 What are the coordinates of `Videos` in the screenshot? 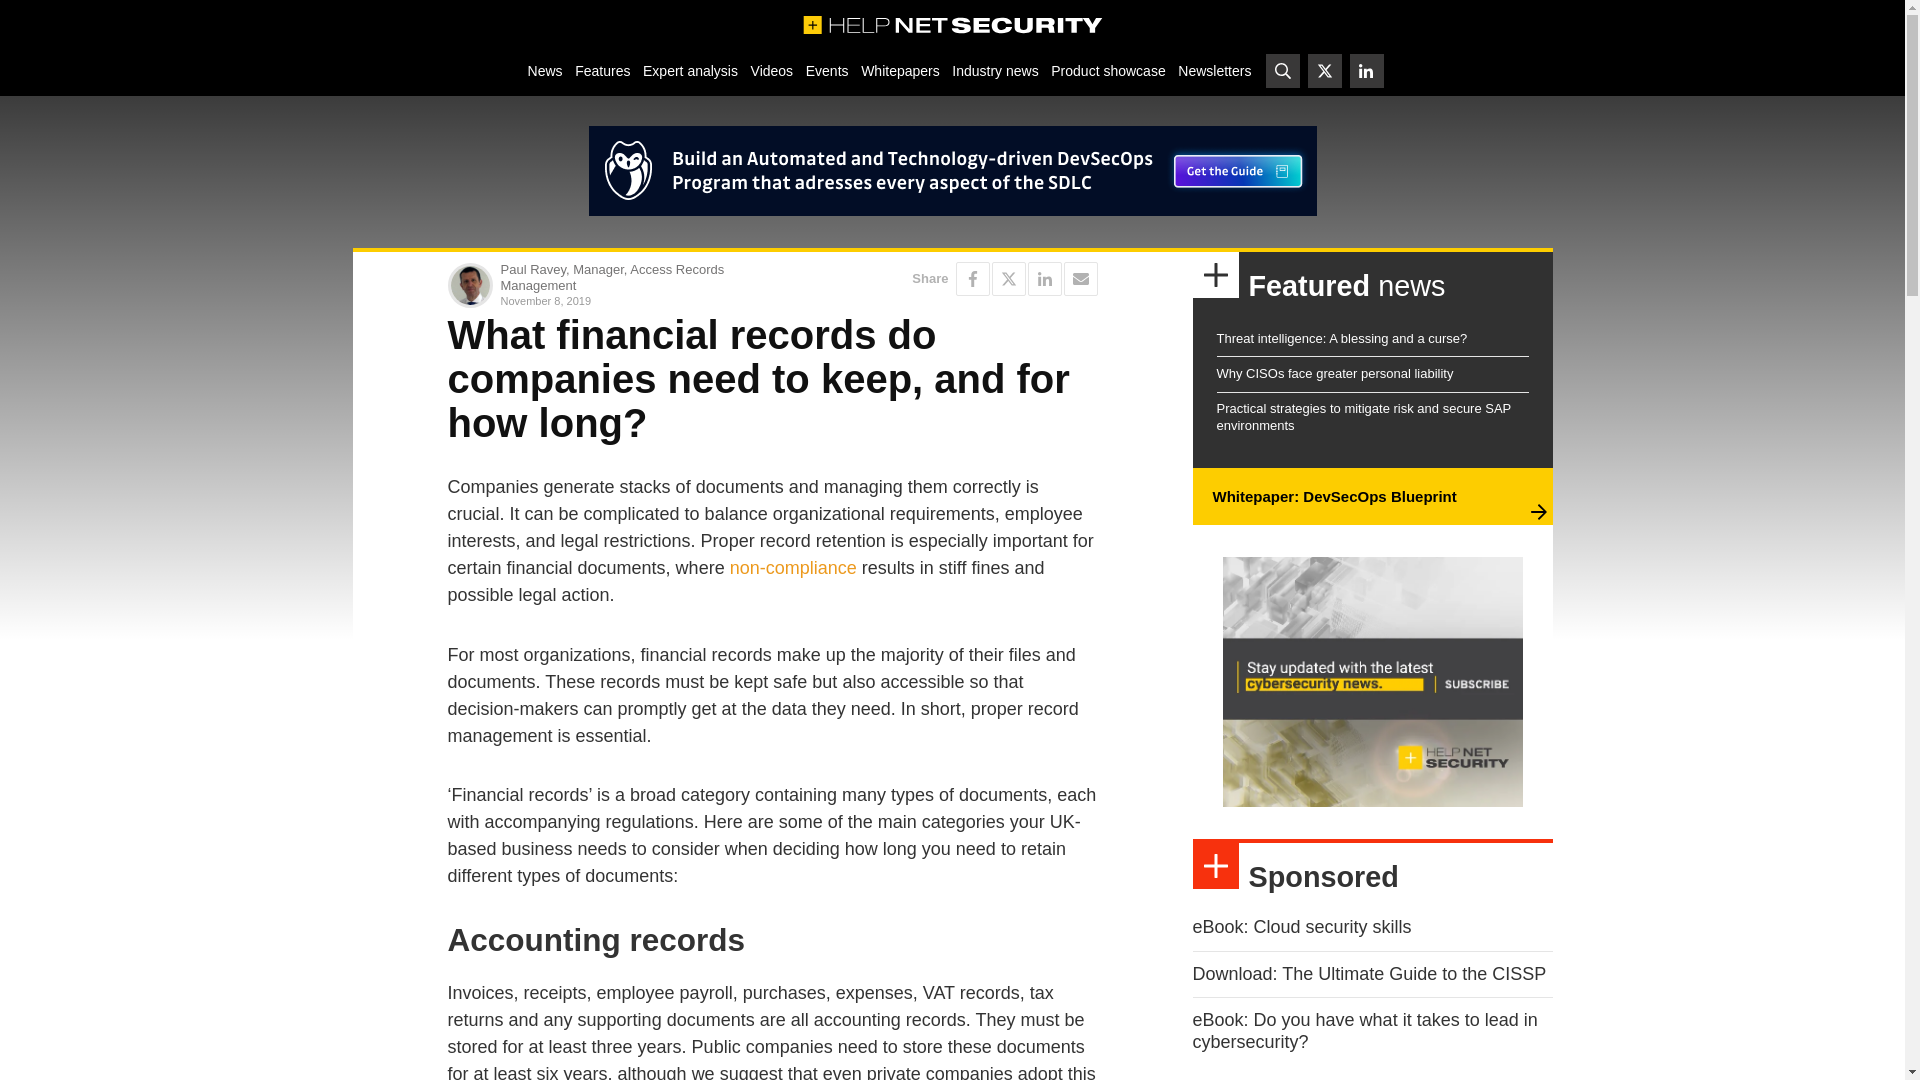 It's located at (771, 70).